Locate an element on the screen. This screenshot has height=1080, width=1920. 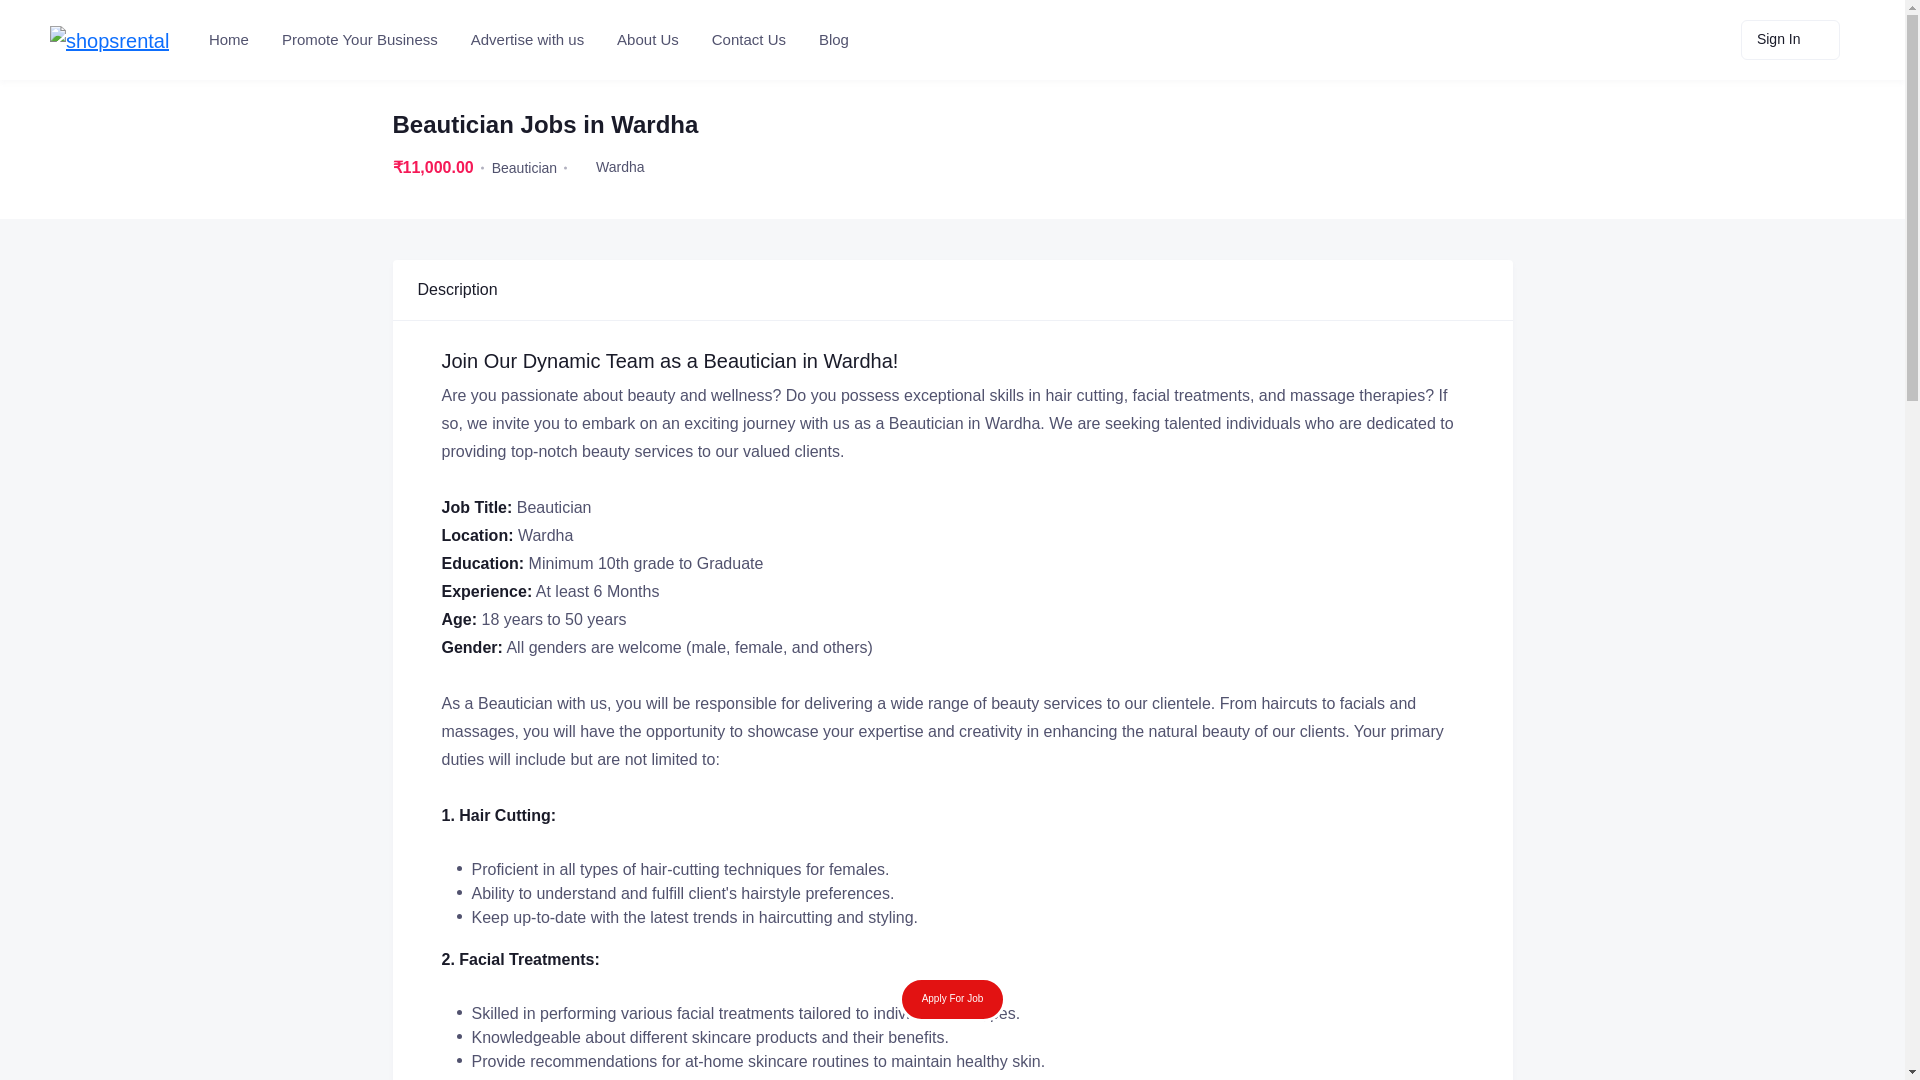
Contact Us is located at coordinates (746, 40).